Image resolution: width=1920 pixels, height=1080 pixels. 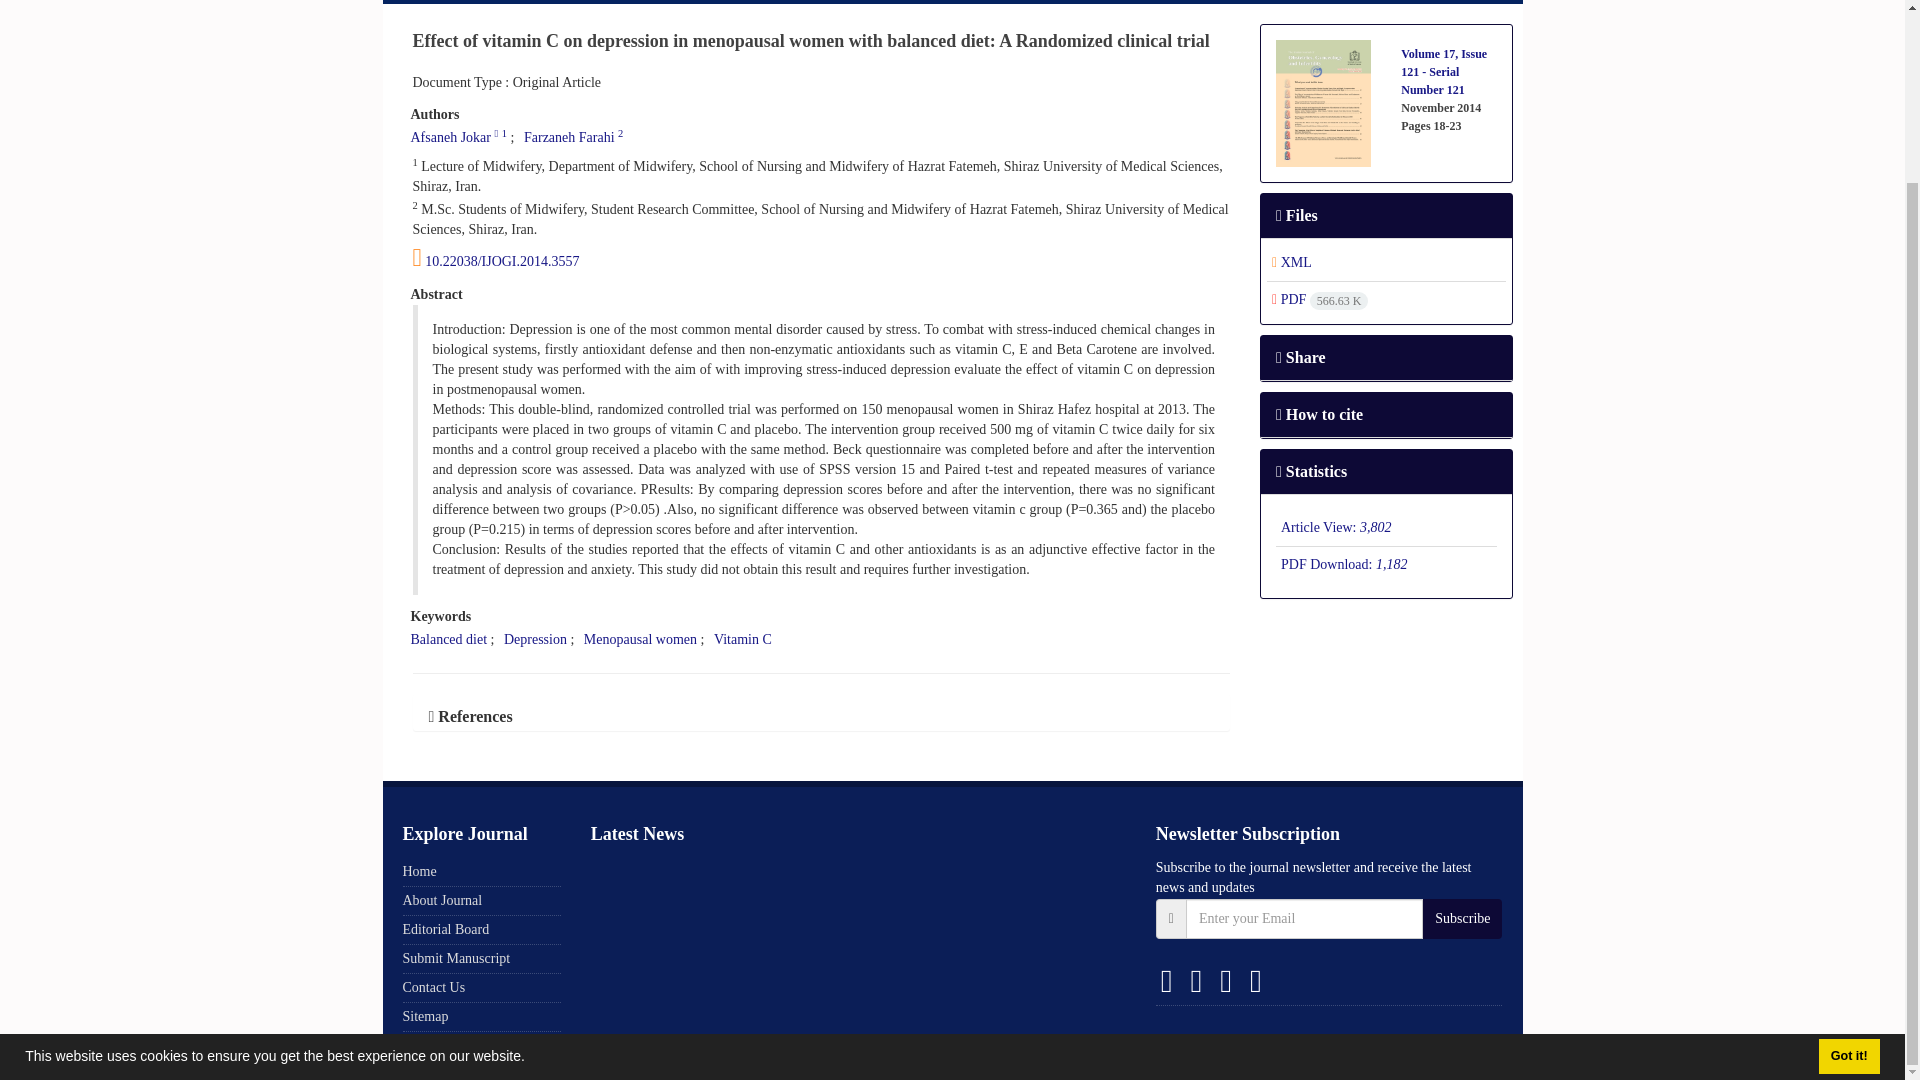 I want to click on Journal Info, so click(x=589, y=2).